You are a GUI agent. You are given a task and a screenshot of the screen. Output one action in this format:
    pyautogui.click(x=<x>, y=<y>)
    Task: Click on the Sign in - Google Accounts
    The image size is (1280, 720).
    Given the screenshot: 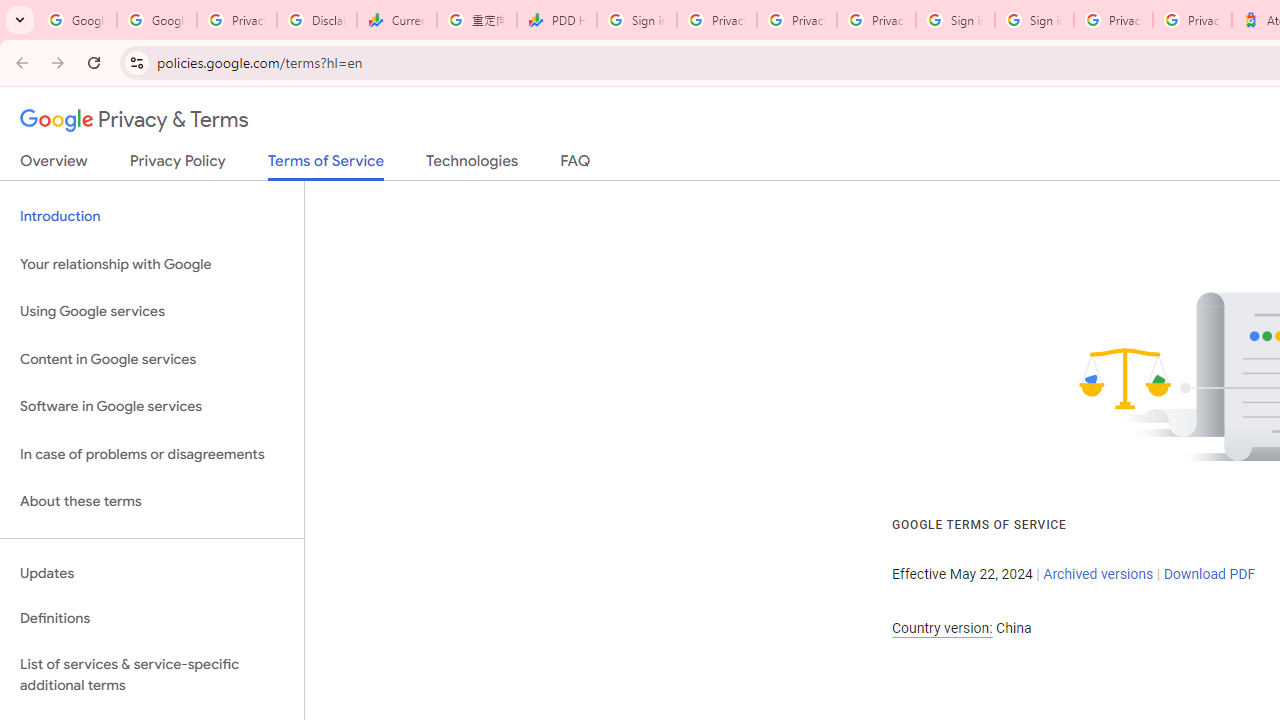 What is the action you would take?
    pyautogui.click(x=955, y=20)
    